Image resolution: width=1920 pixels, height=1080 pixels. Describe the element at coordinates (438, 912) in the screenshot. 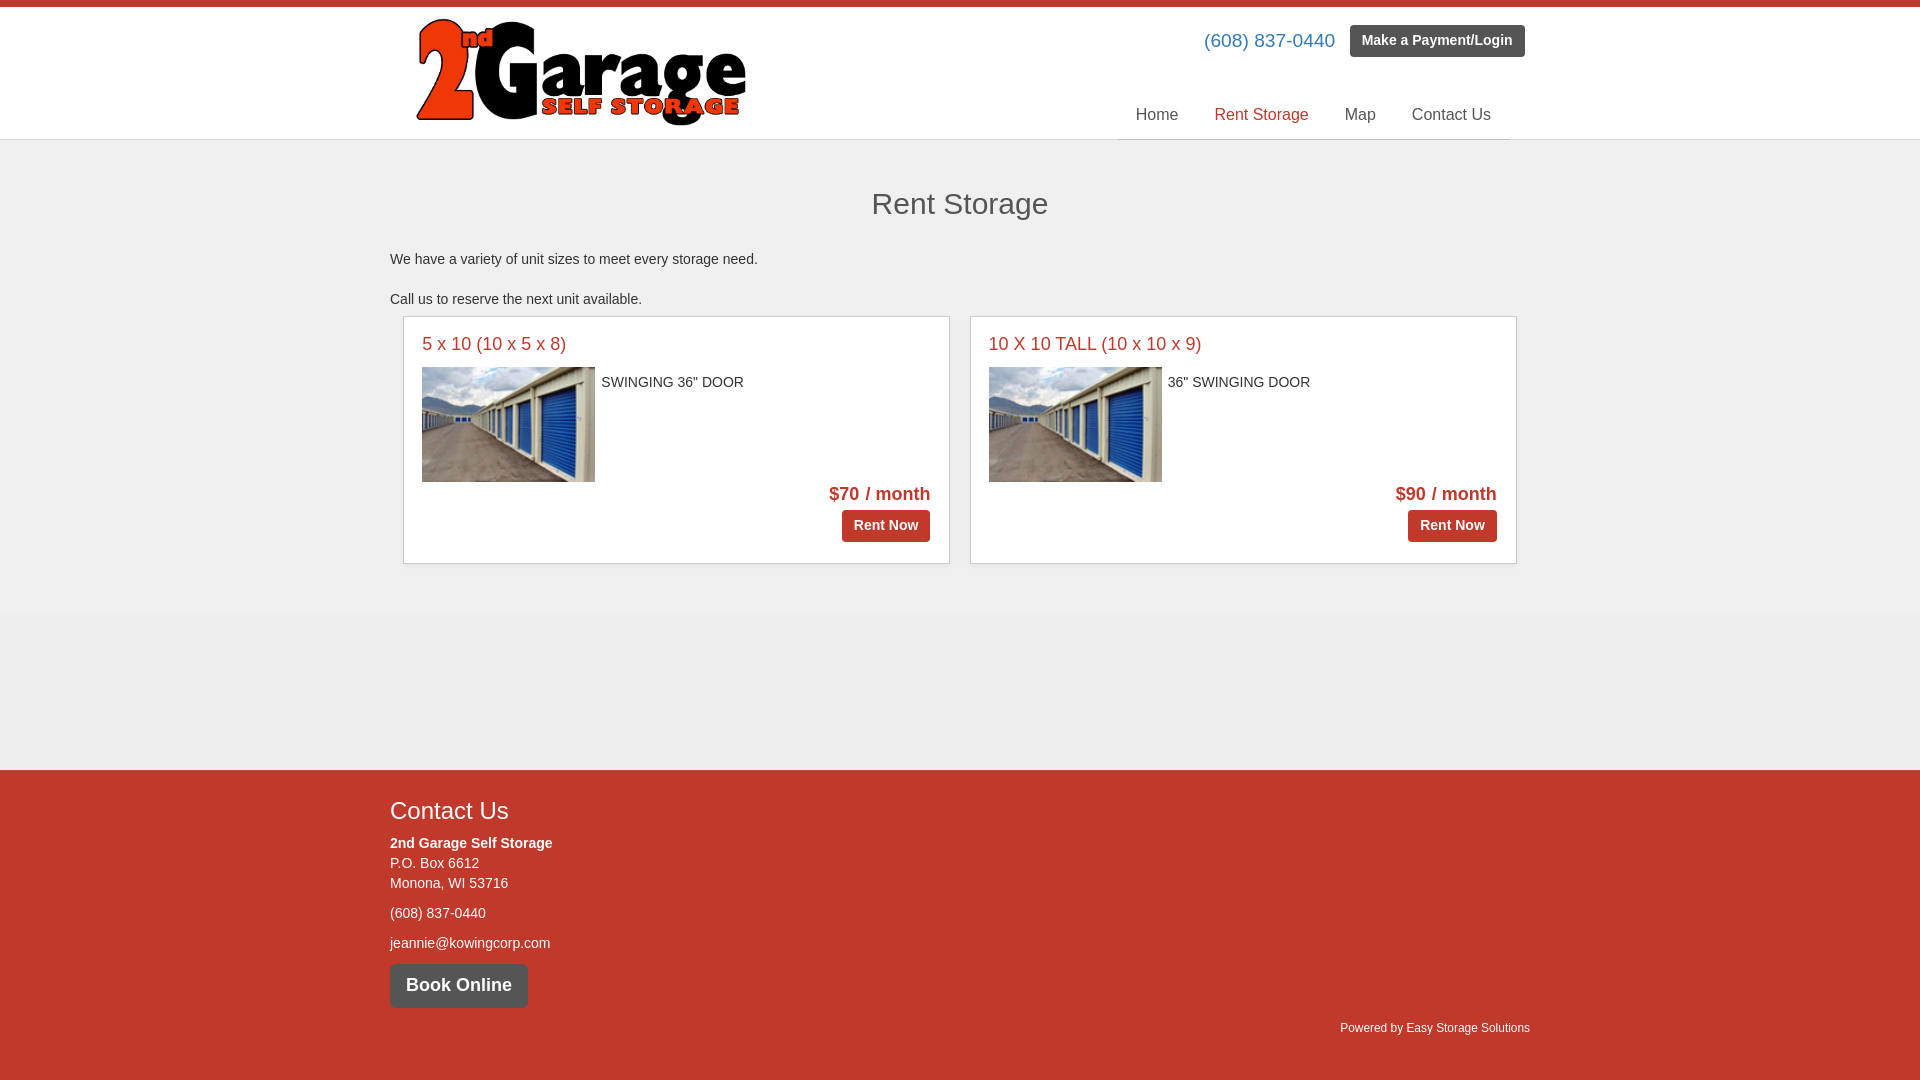

I see `(608) 837-0440` at that location.